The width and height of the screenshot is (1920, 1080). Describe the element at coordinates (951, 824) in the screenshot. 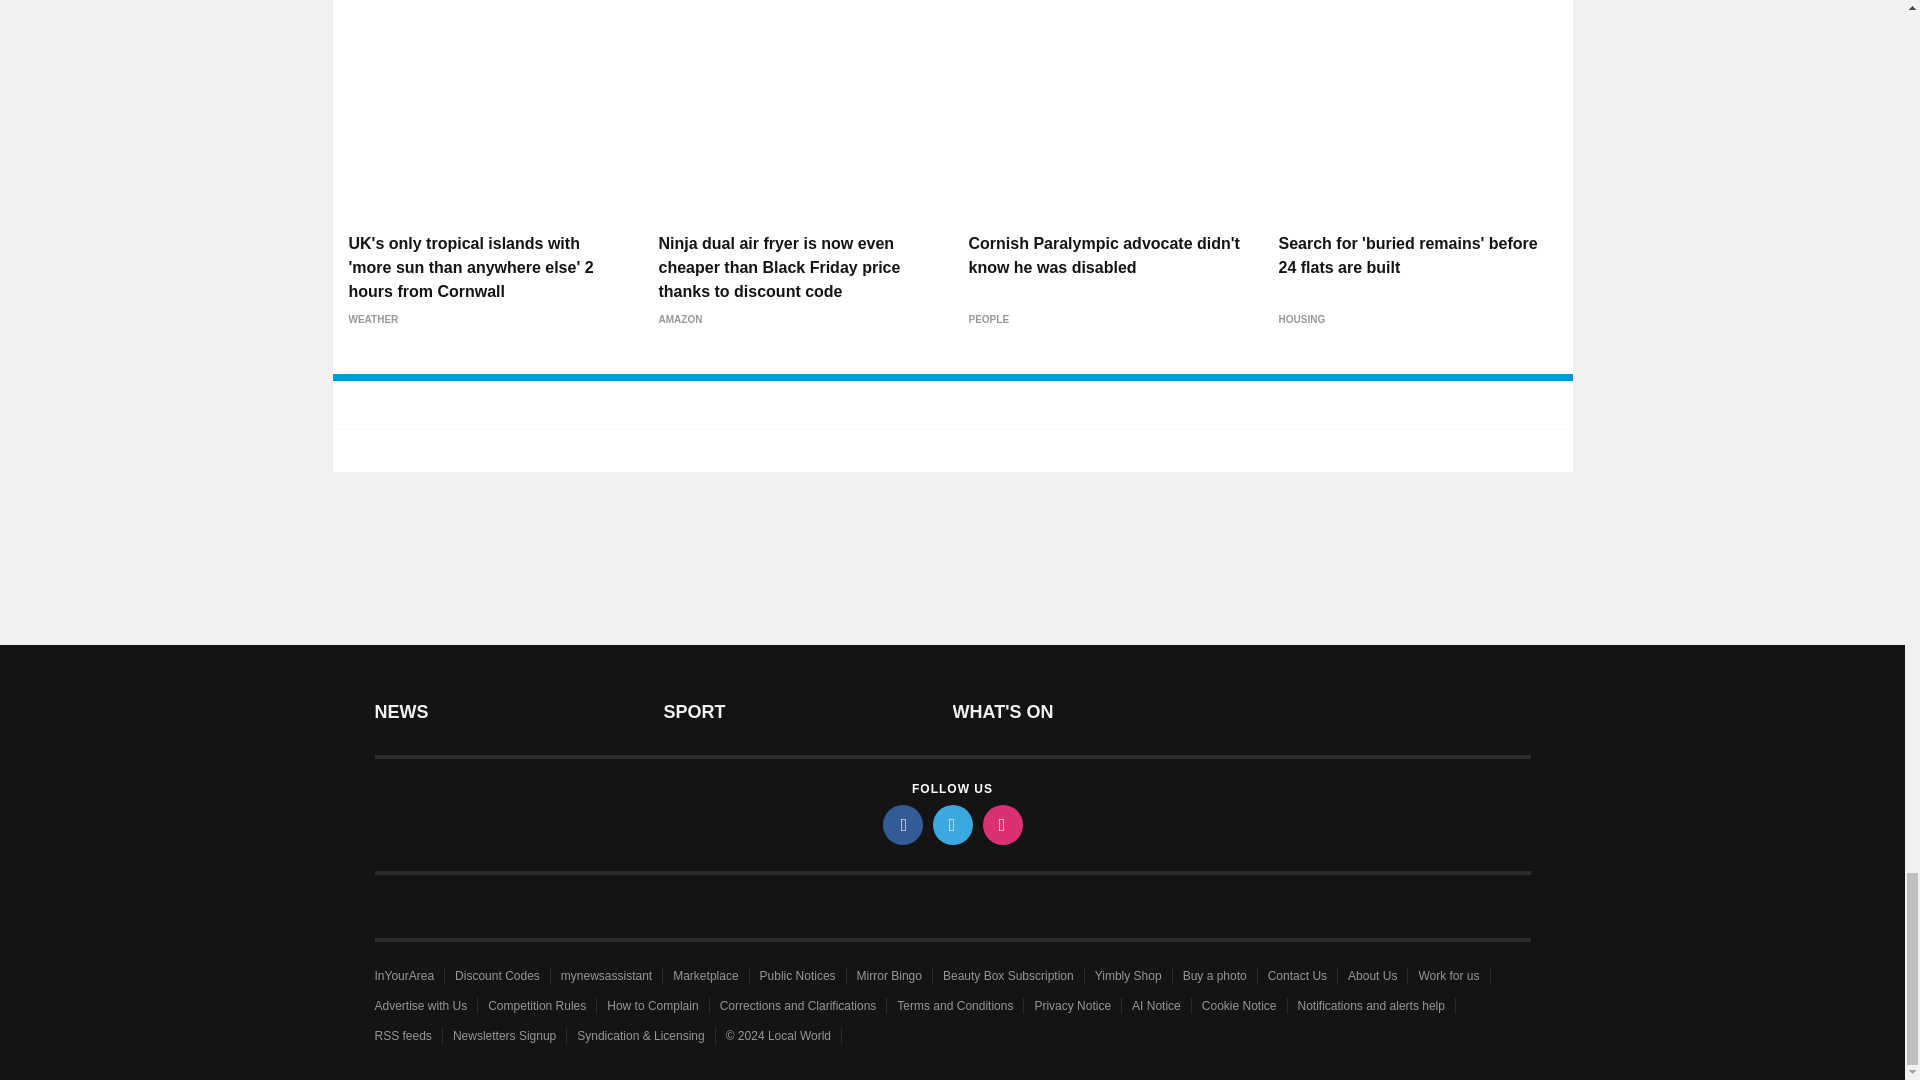

I see `twitter` at that location.